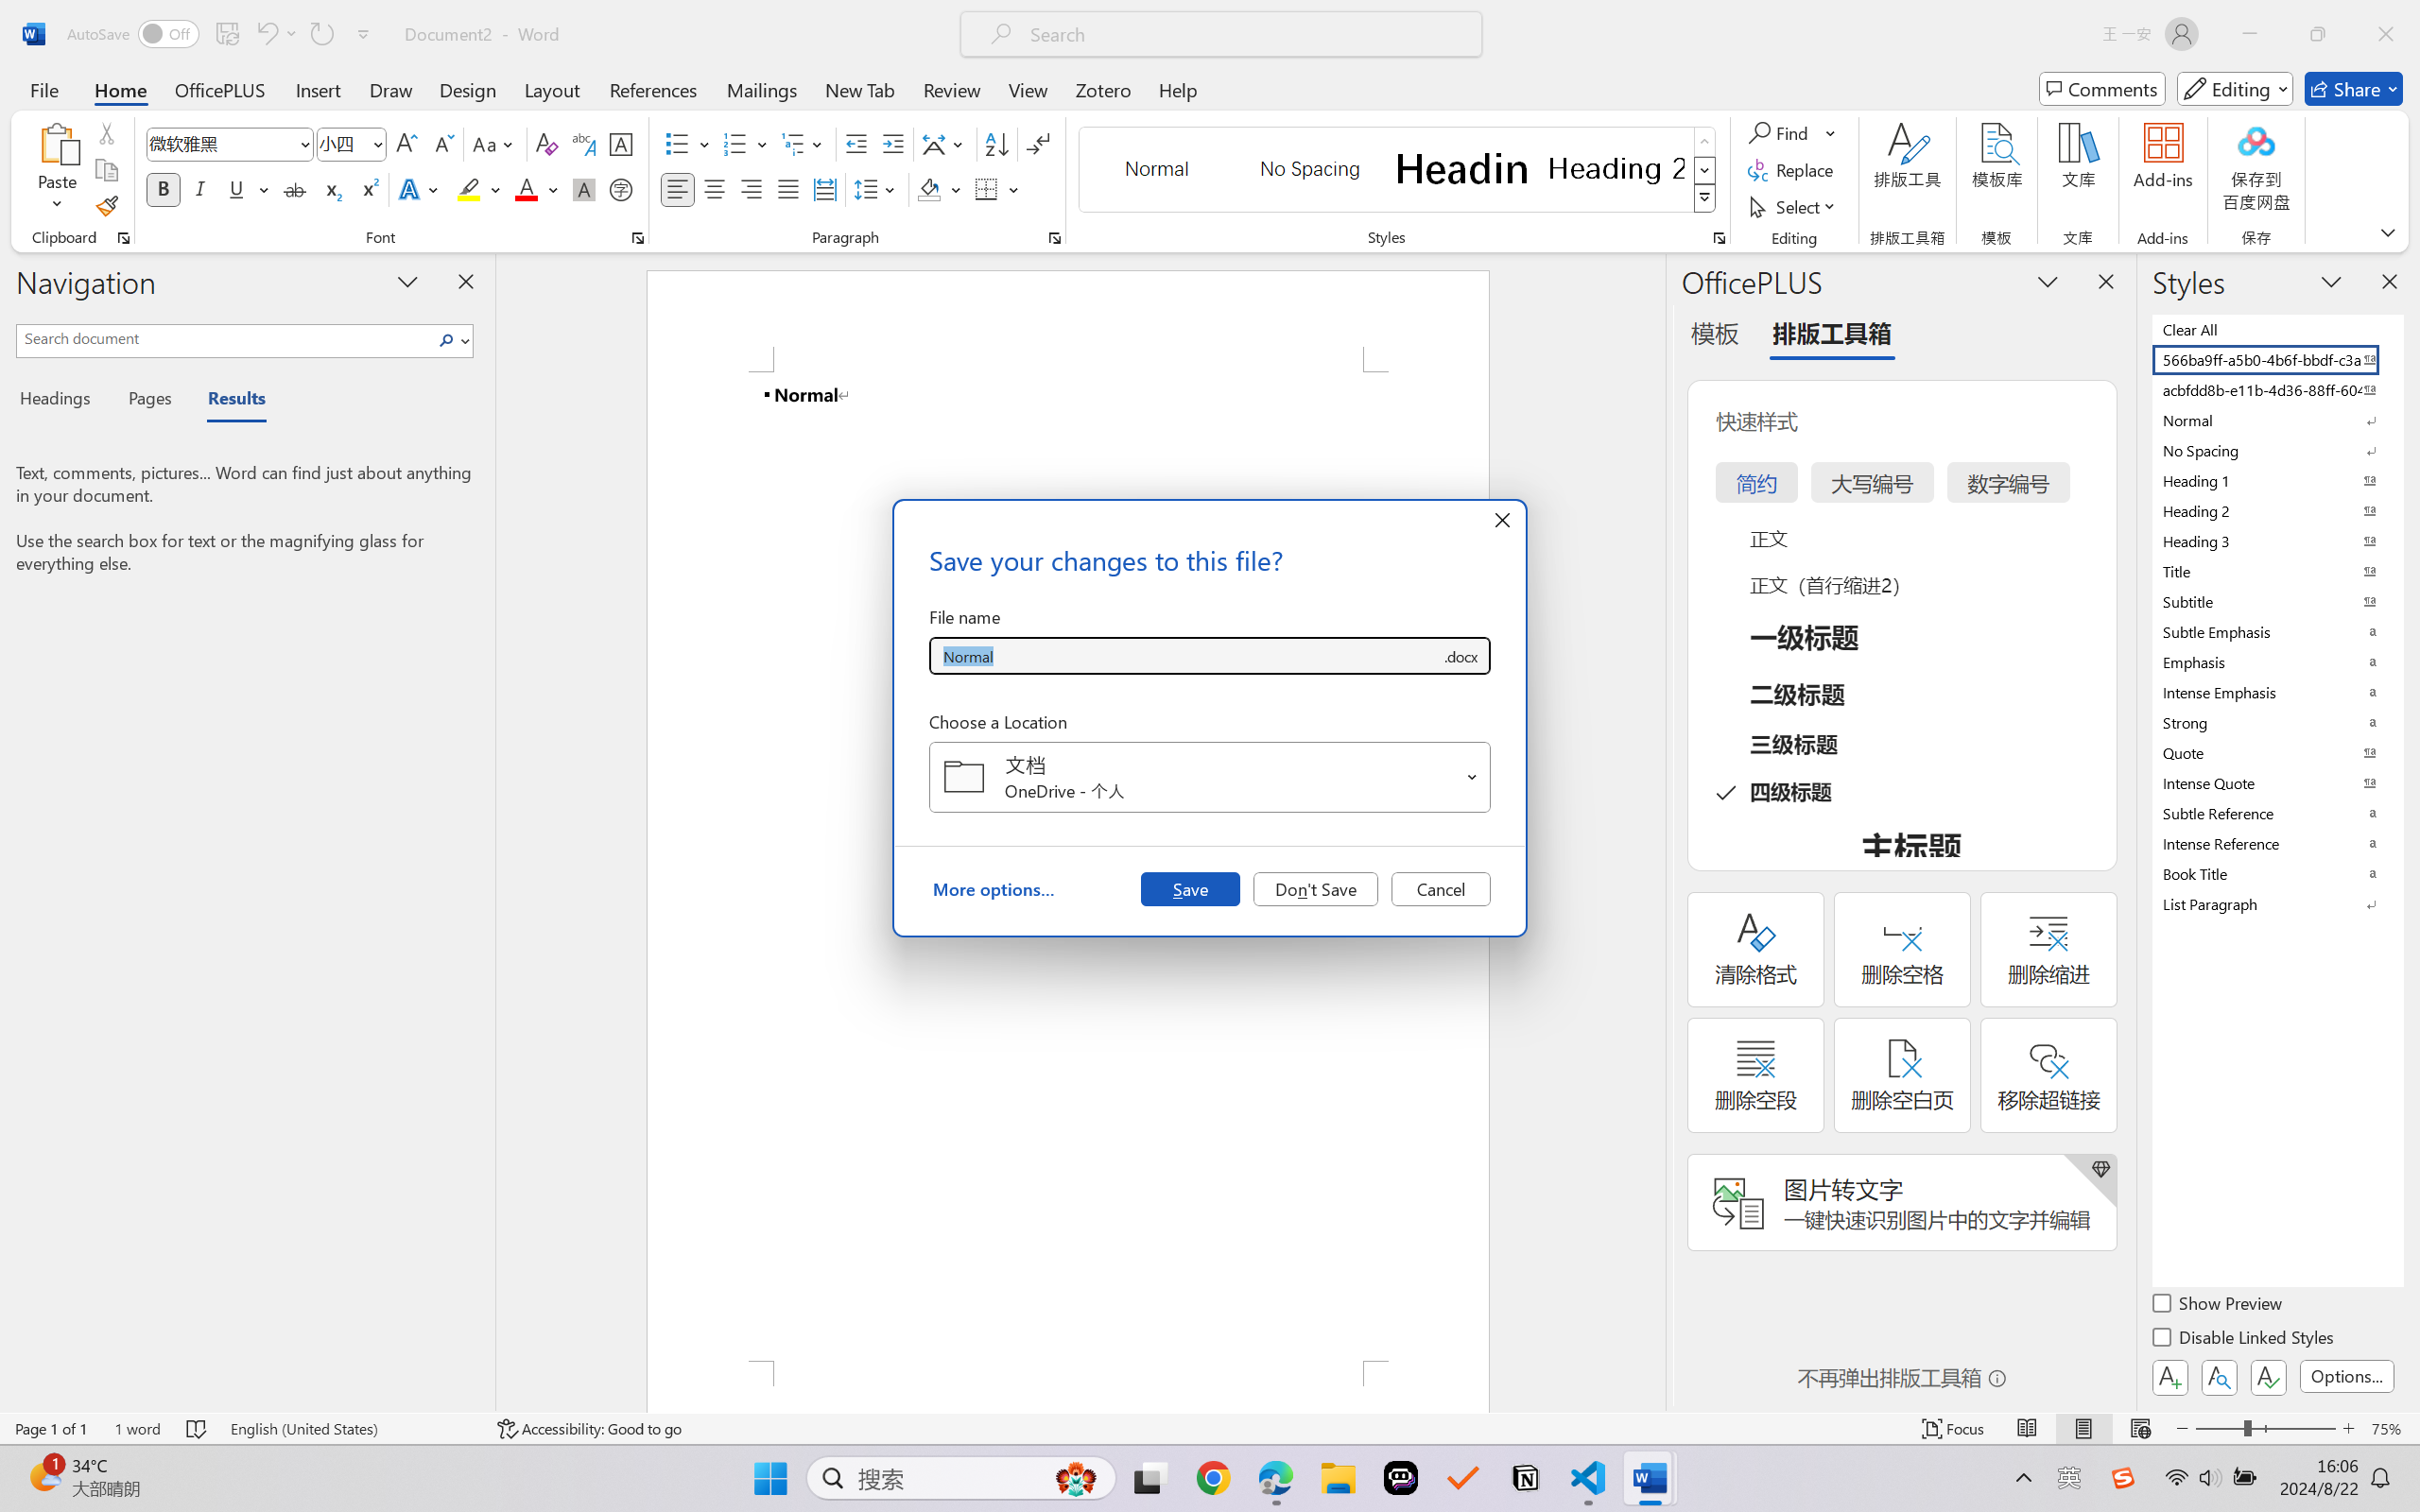 The width and height of the screenshot is (2420, 1512). Describe the element at coordinates (58, 170) in the screenshot. I see `Paste` at that location.